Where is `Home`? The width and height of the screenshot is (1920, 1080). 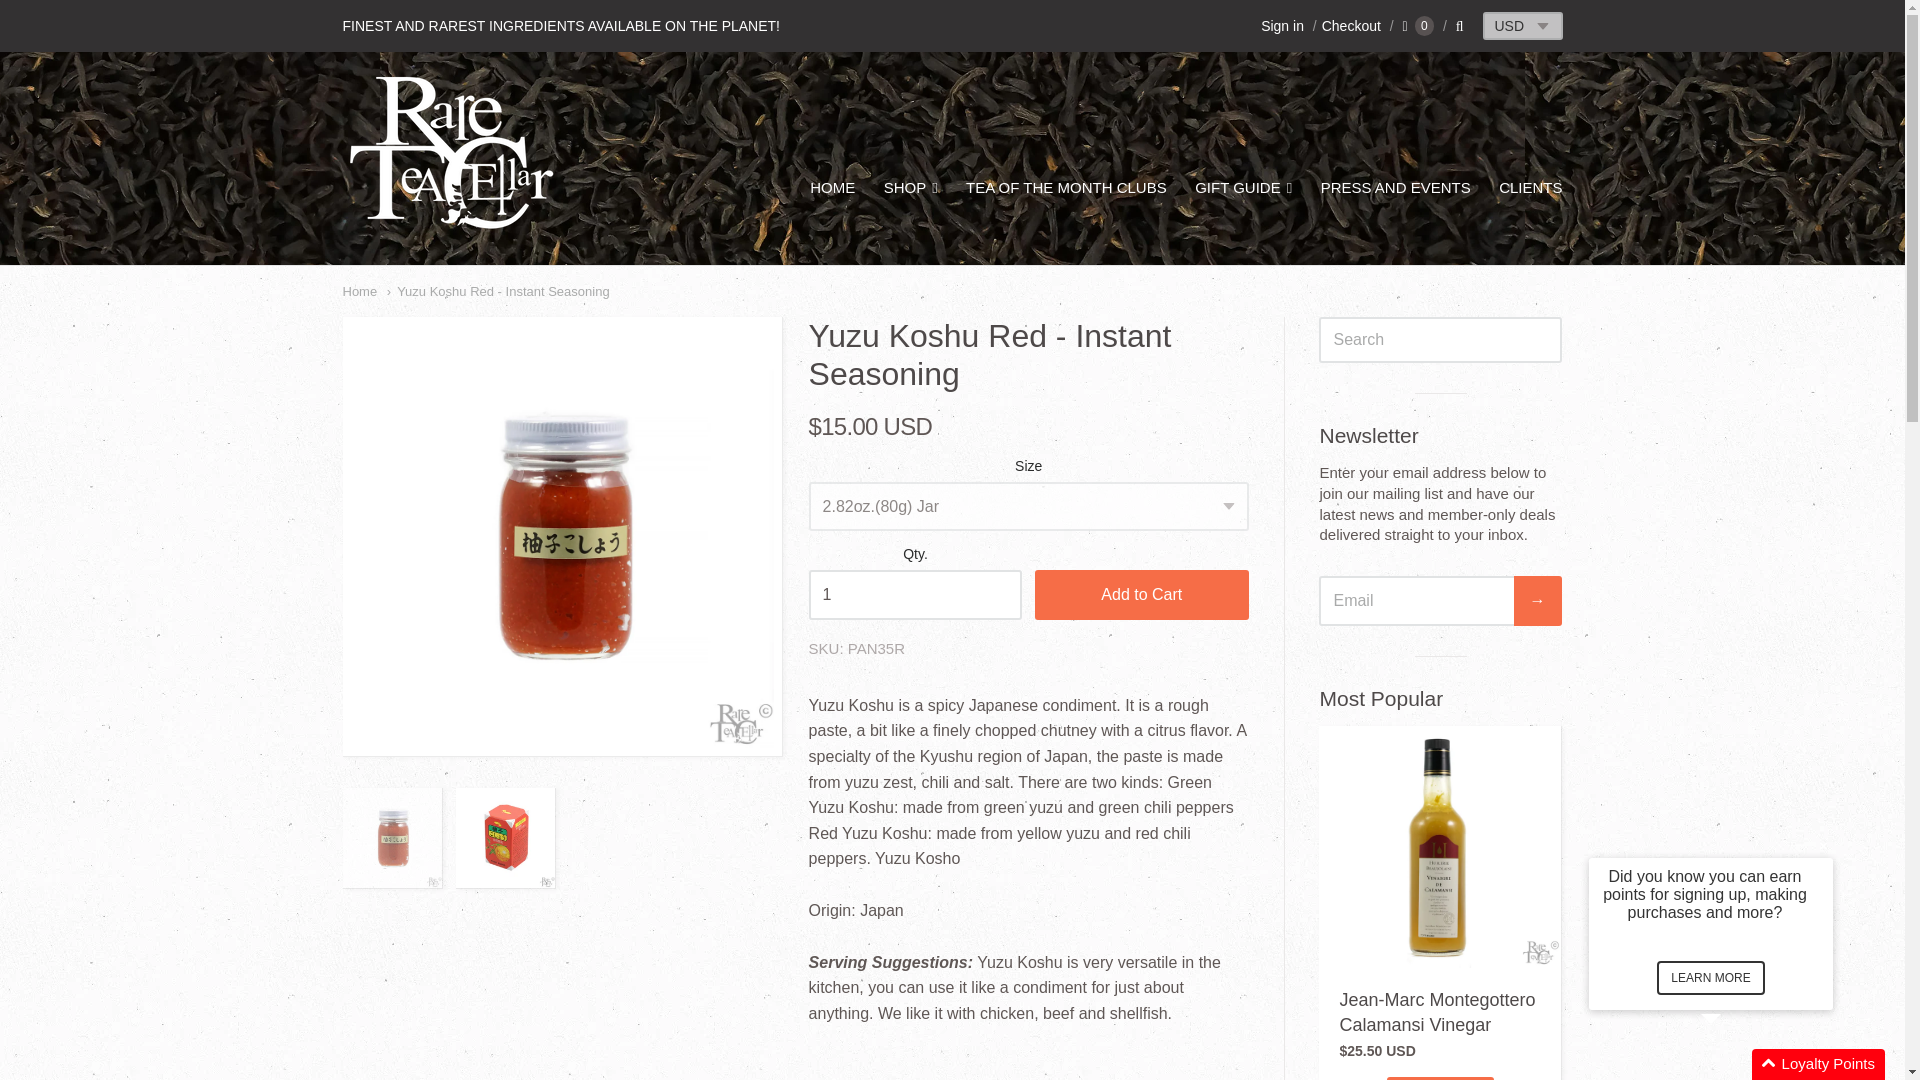 Home is located at coordinates (358, 292).